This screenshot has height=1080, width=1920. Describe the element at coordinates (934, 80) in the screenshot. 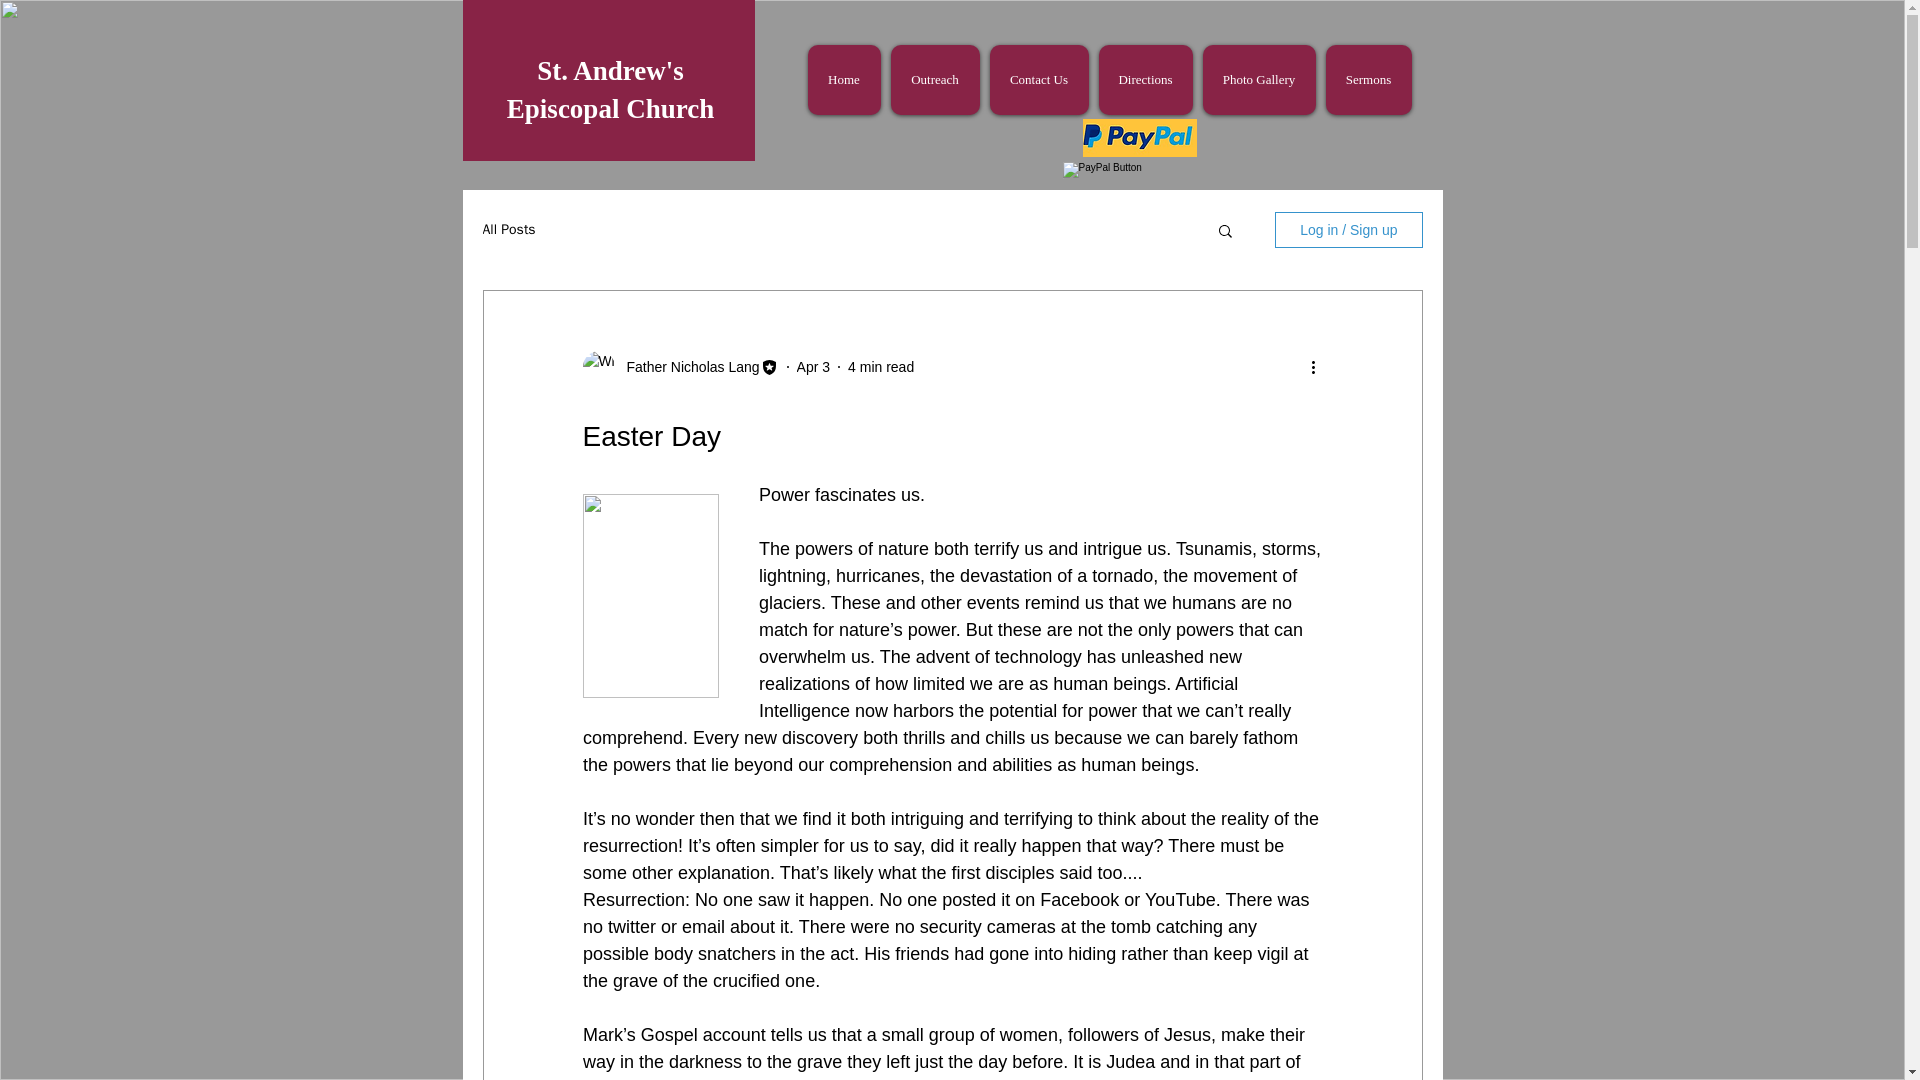

I see `Outreach` at that location.